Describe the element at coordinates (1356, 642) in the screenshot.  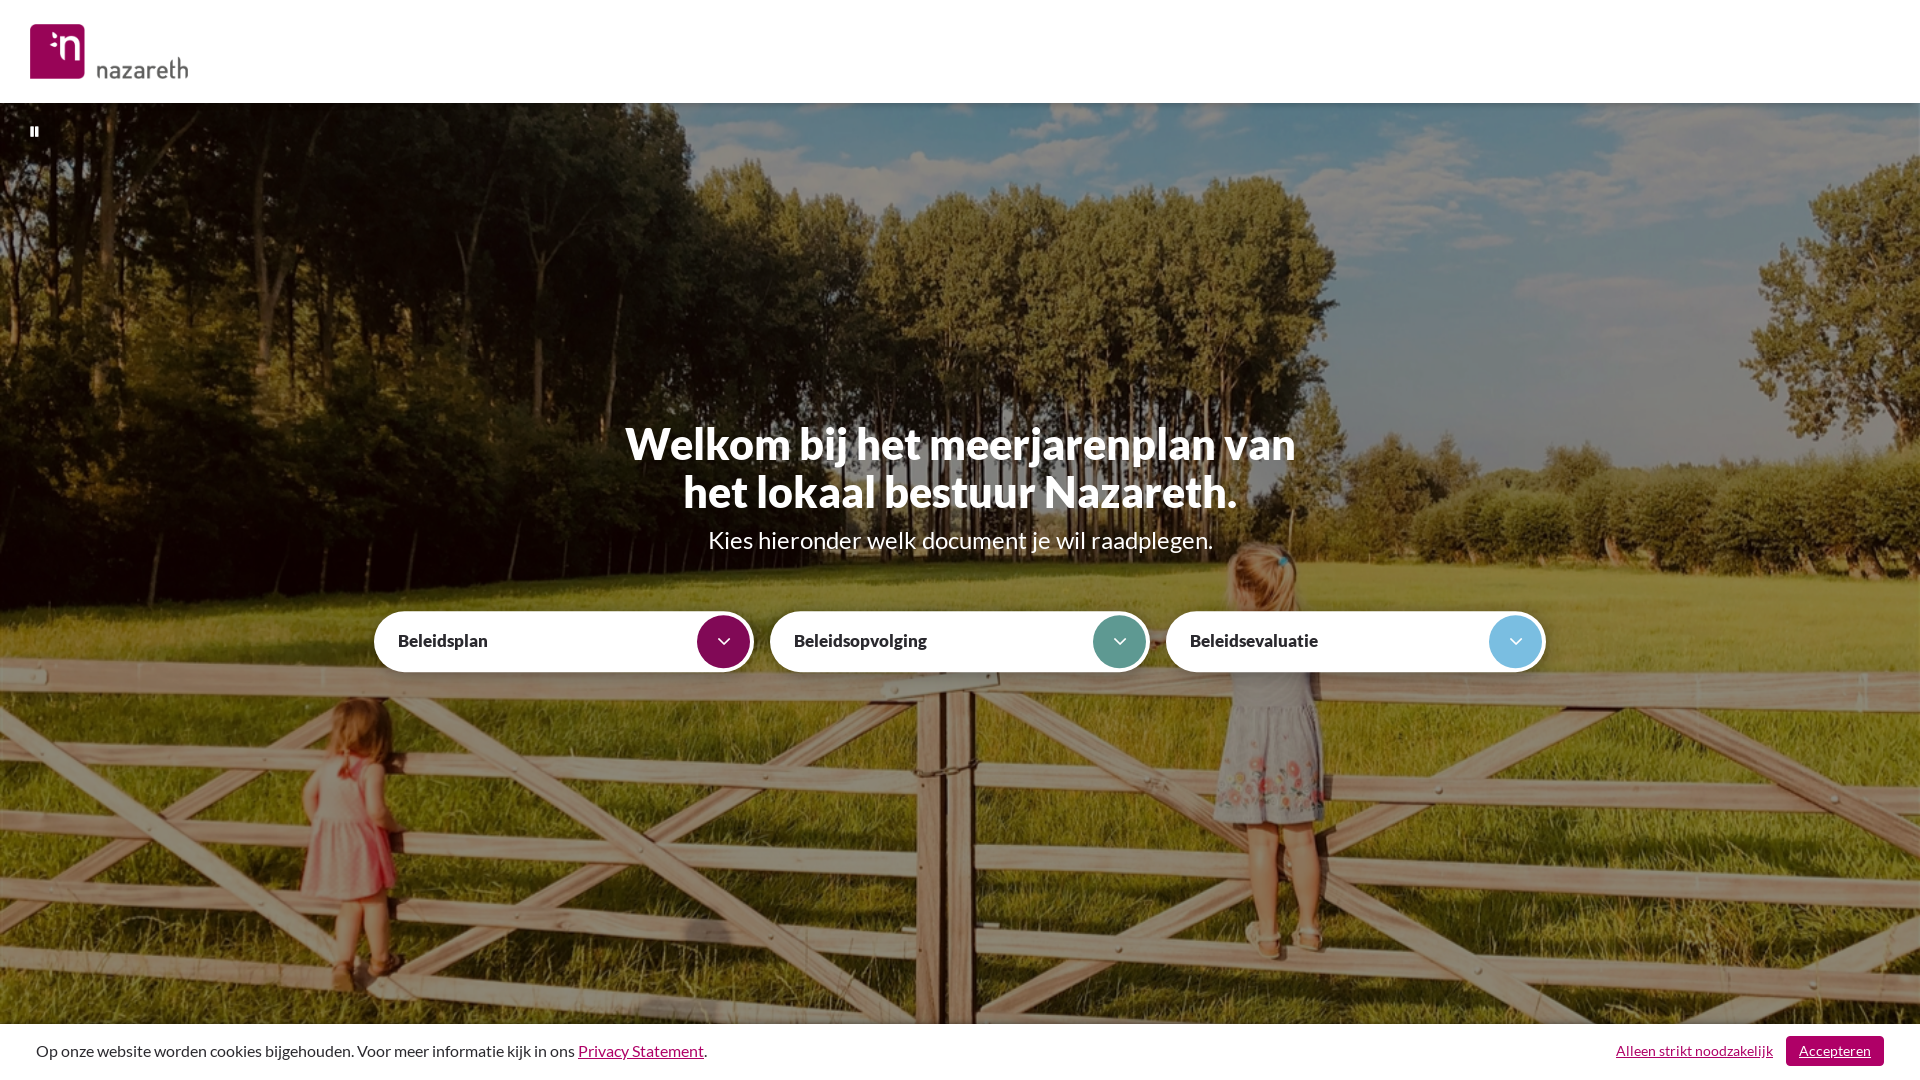
I see `Beleidsevaluatie` at that location.